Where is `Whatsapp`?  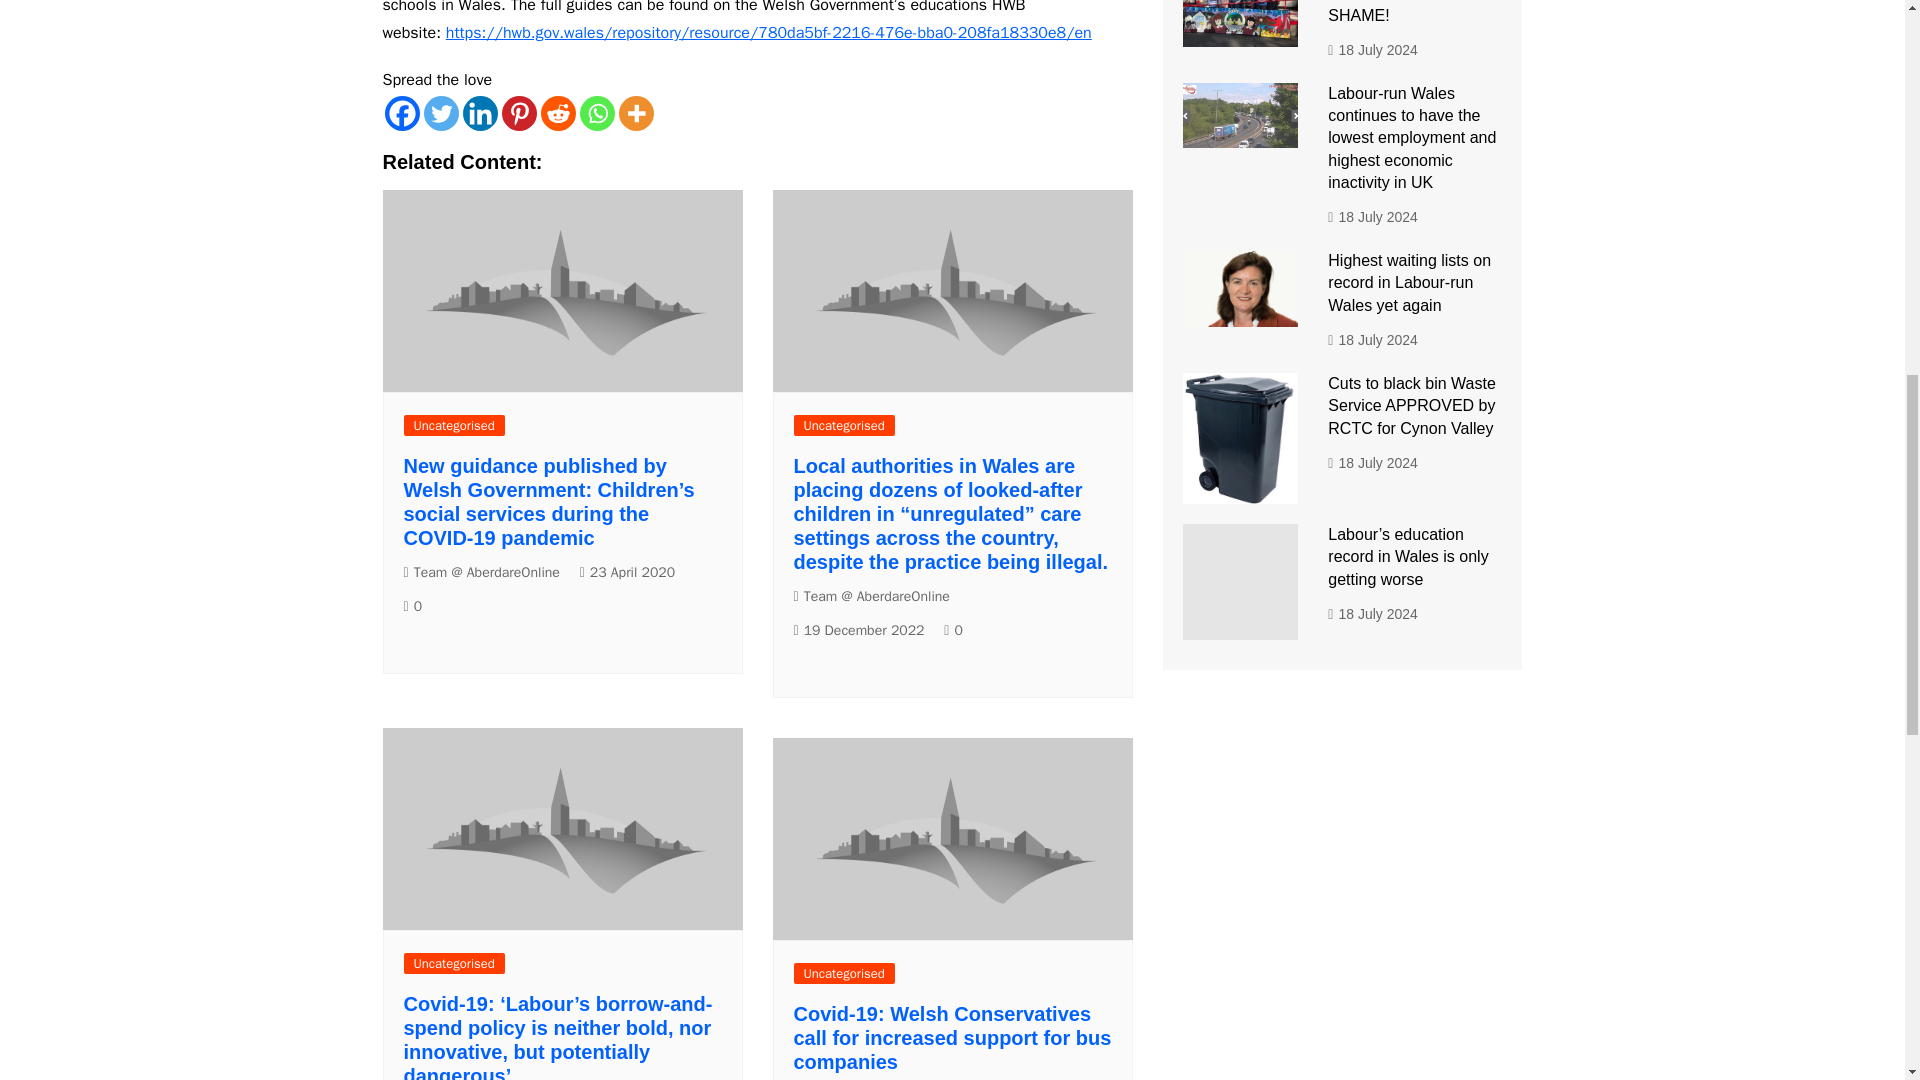
Whatsapp is located at coordinates (596, 113).